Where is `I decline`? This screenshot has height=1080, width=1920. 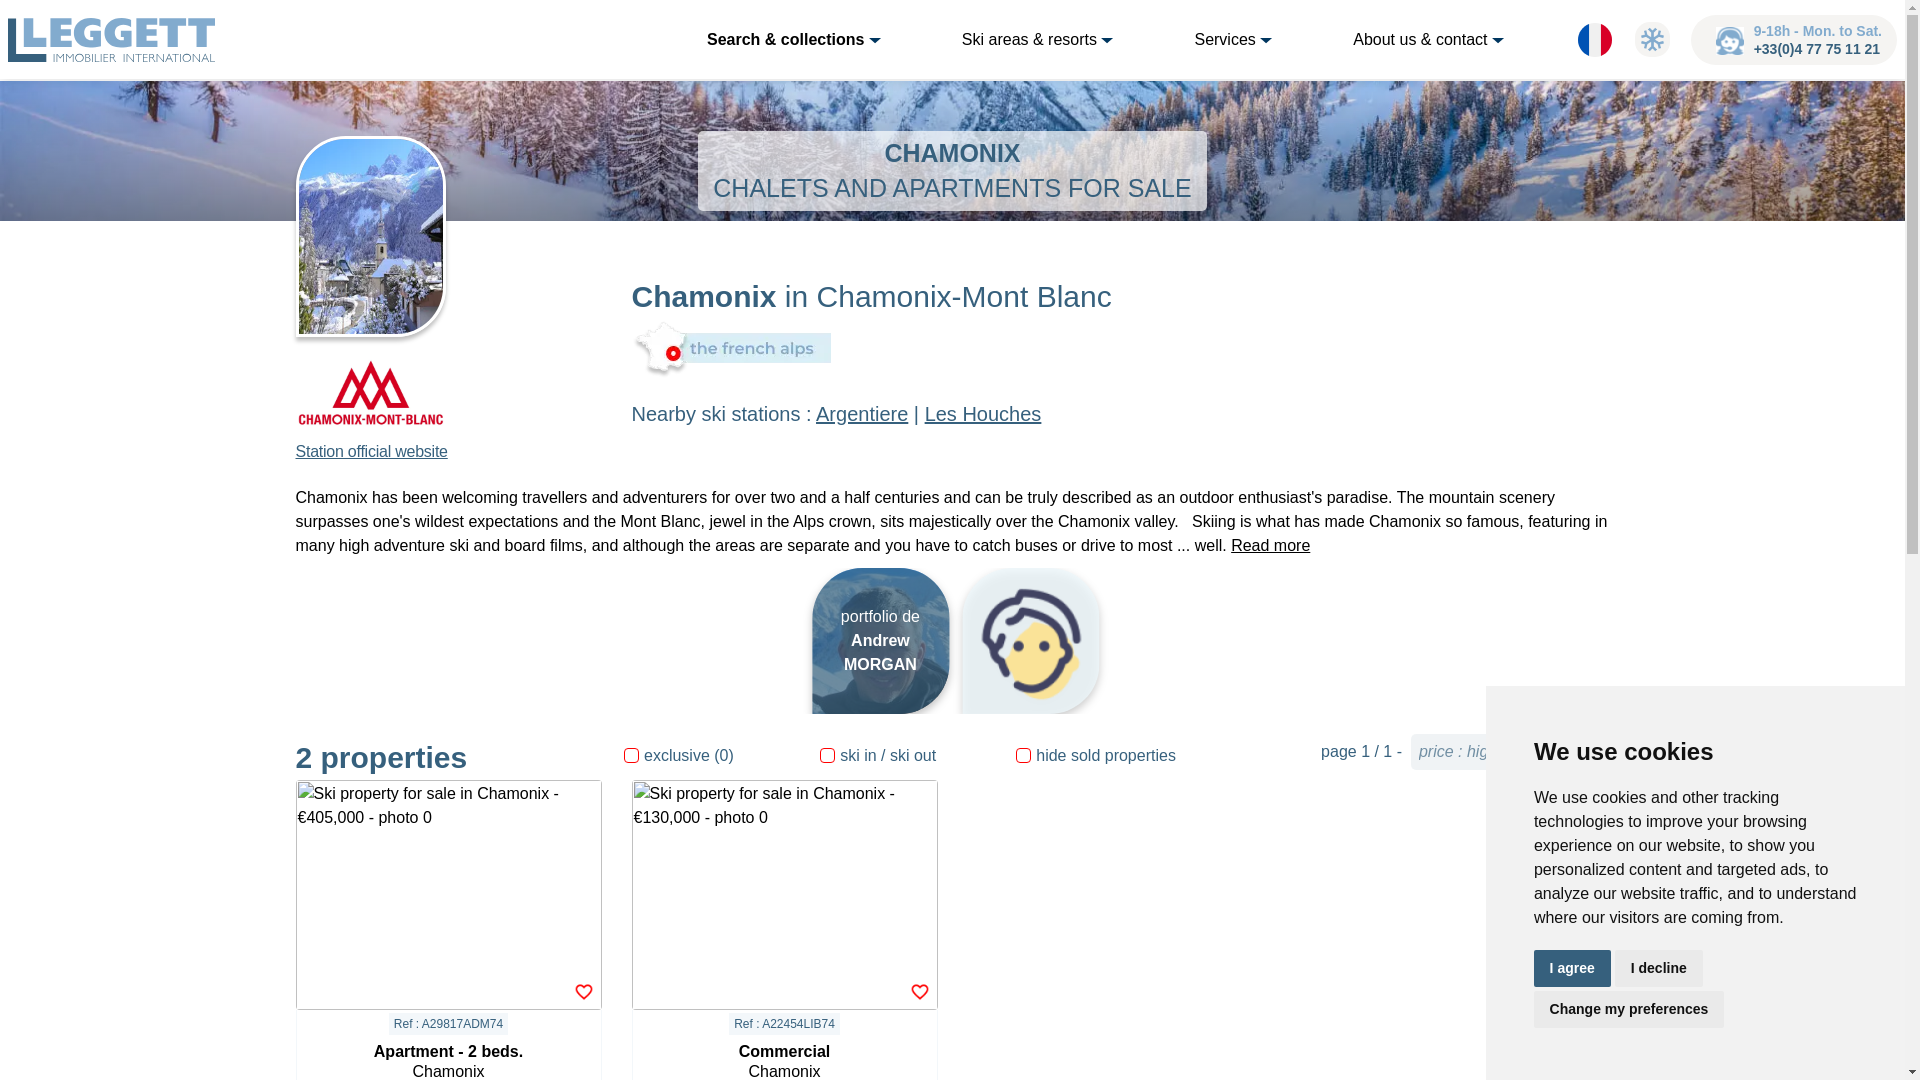 I decline is located at coordinates (1658, 968).